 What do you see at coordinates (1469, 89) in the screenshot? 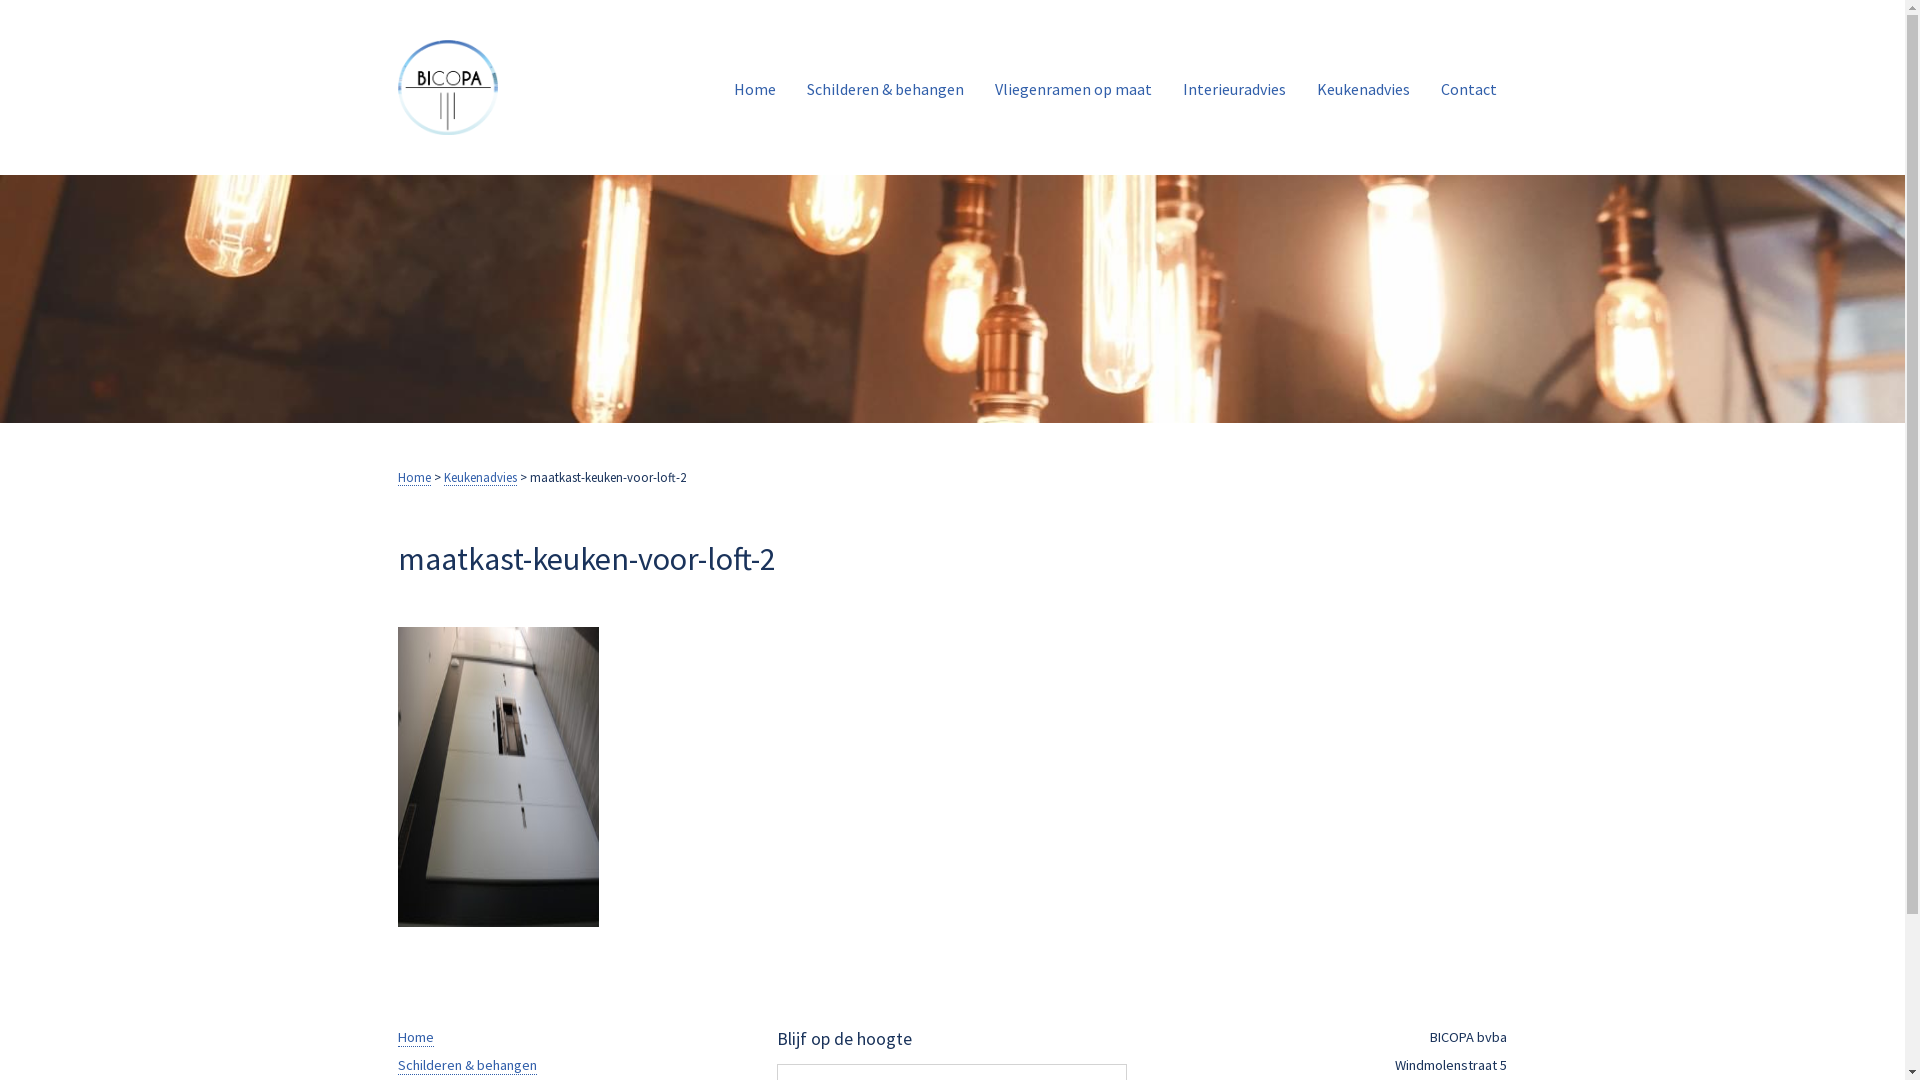
I see `Contact` at bounding box center [1469, 89].